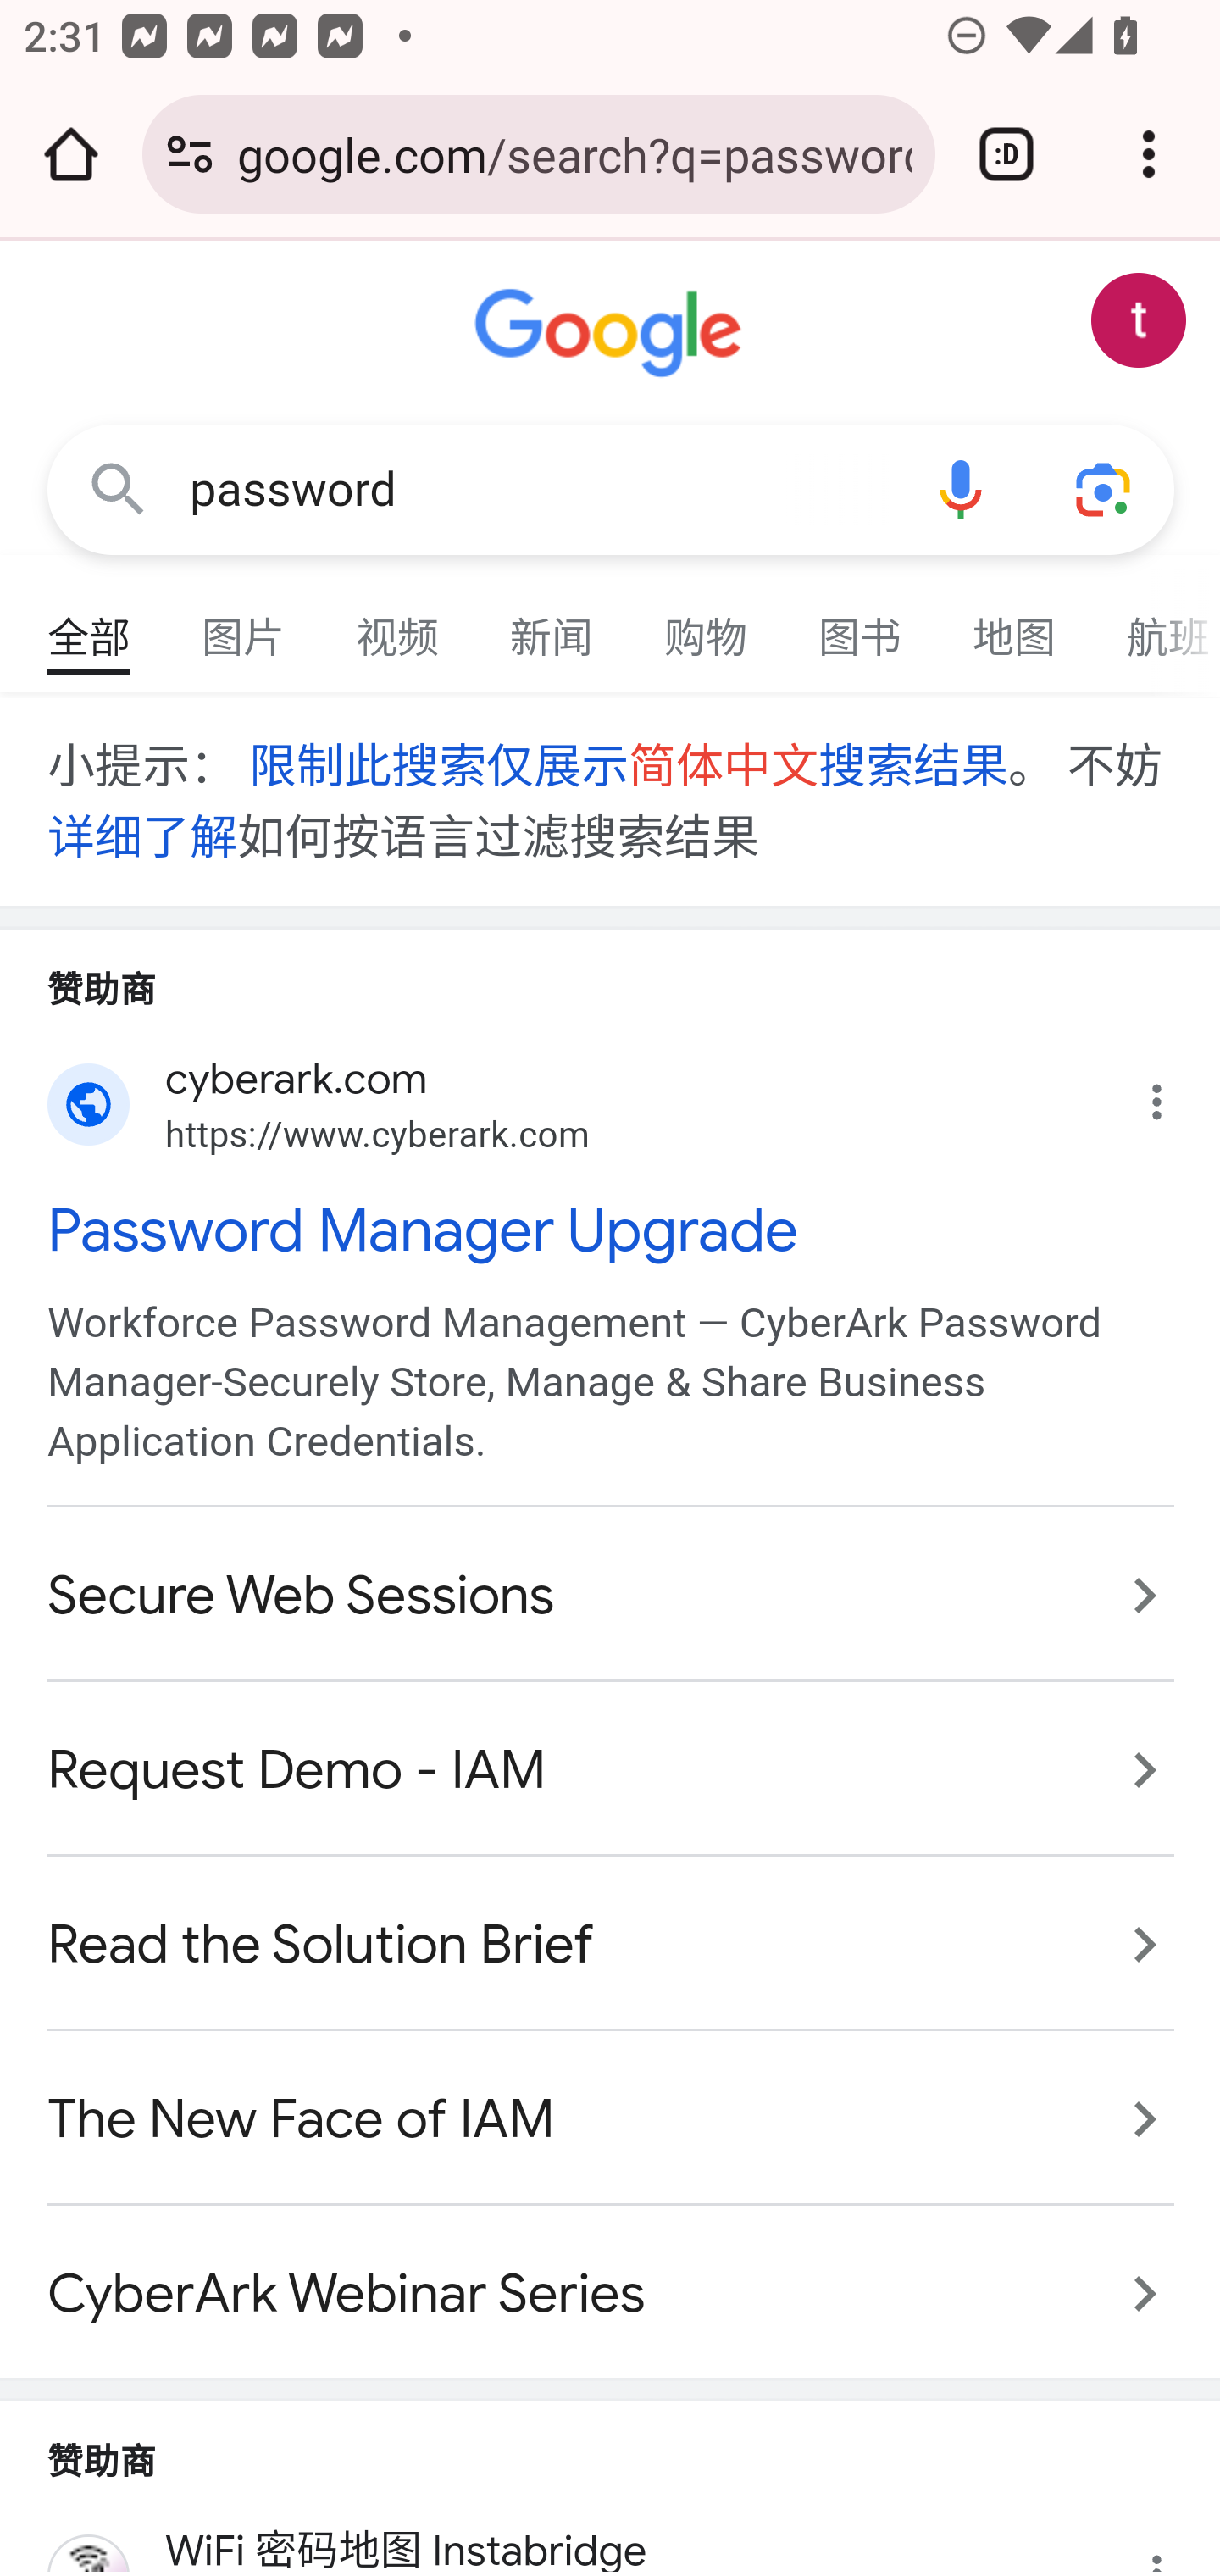  What do you see at coordinates (142, 837) in the screenshot?
I see `详细了解` at bounding box center [142, 837].